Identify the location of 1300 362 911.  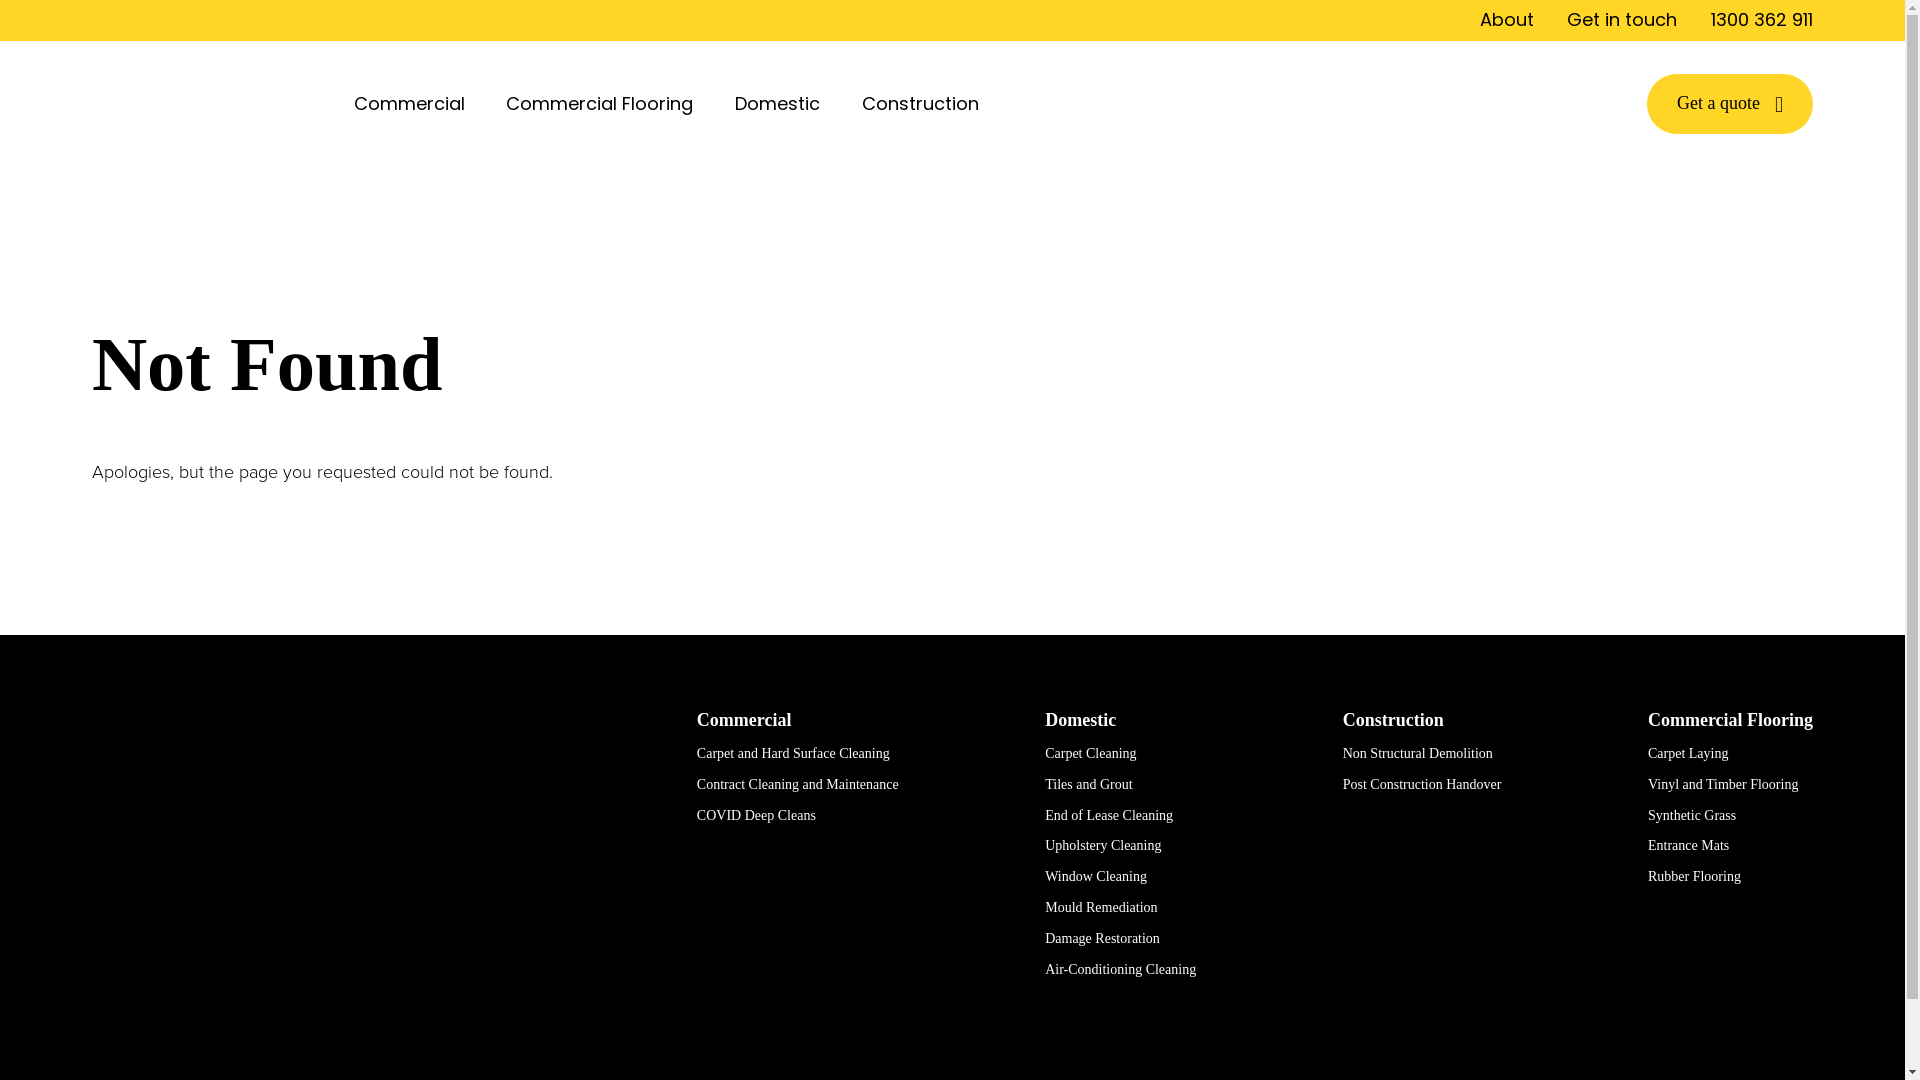
(1762, 20).